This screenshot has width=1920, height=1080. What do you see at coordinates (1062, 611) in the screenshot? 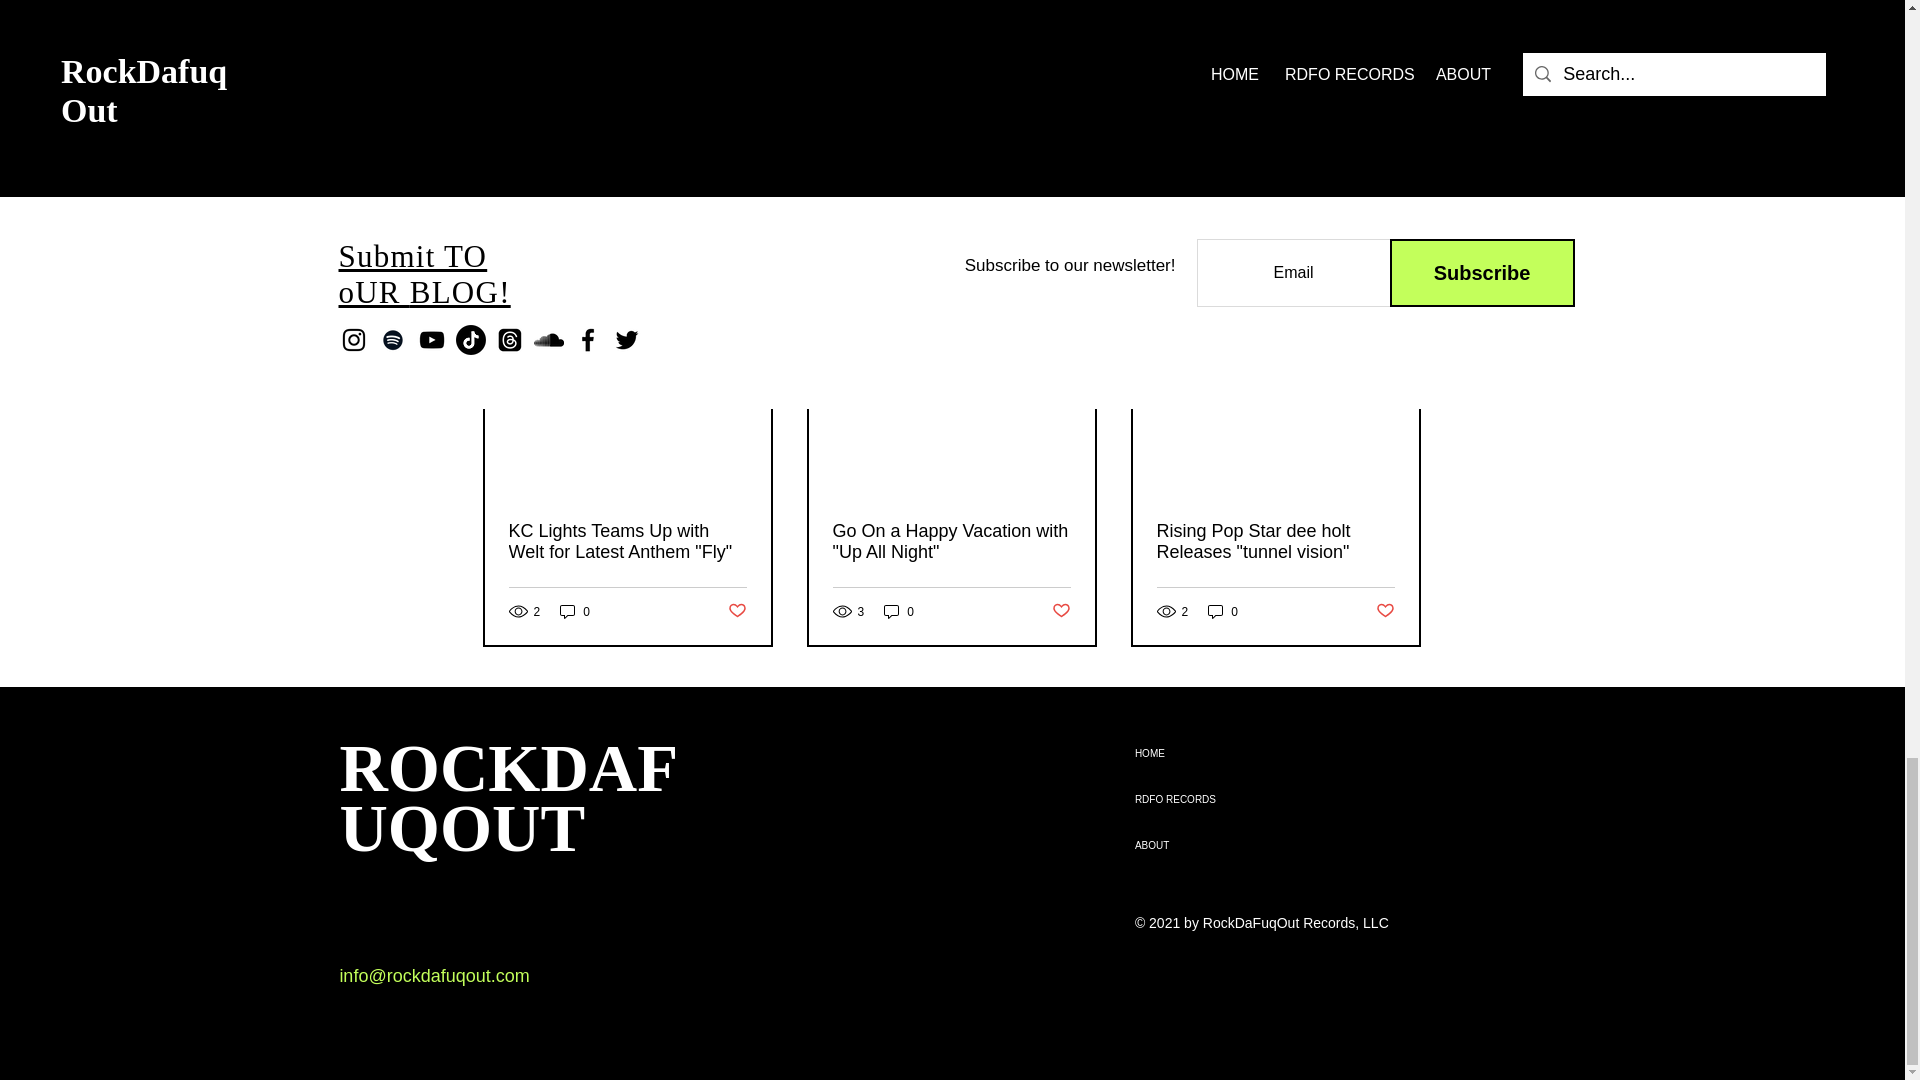
I see `Post not marked as liked` at bounding box center [1062, 611].